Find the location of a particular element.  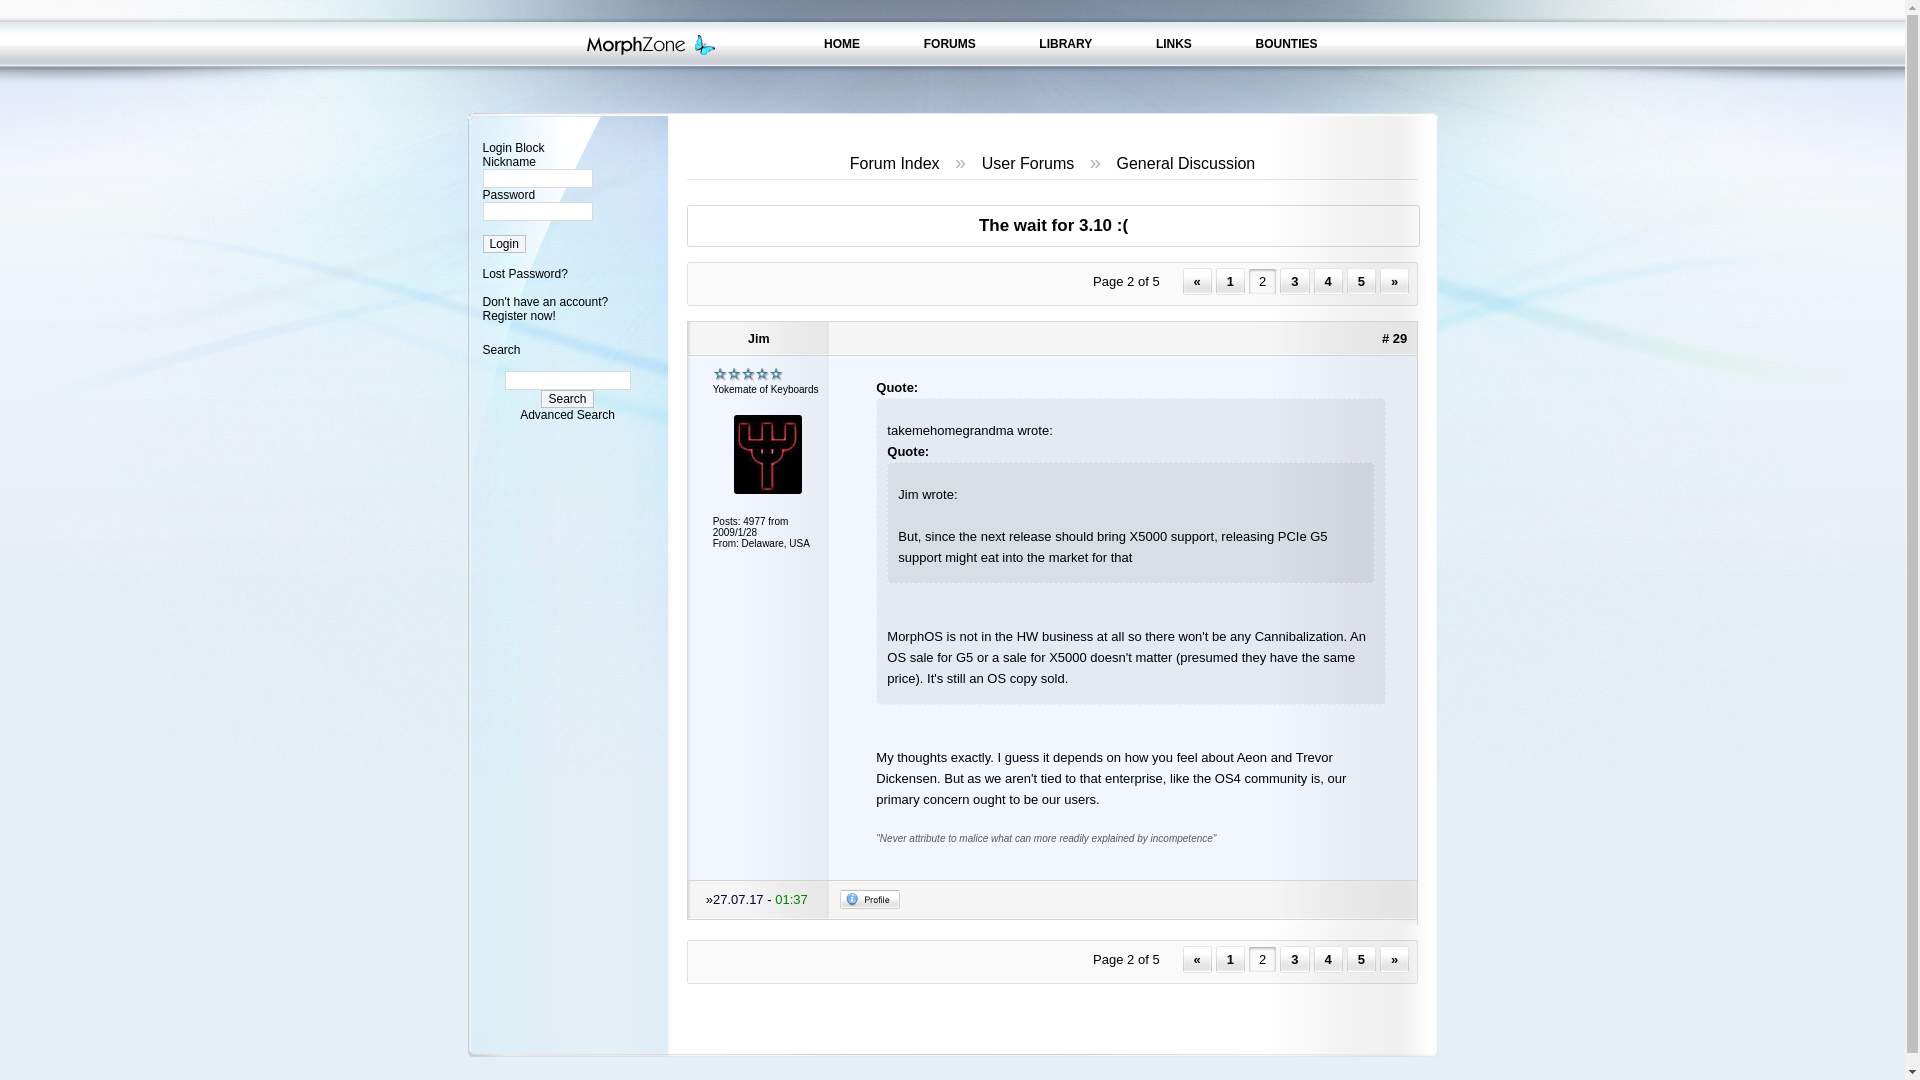

Show alone this post... is located at coordinates (1394, 338).